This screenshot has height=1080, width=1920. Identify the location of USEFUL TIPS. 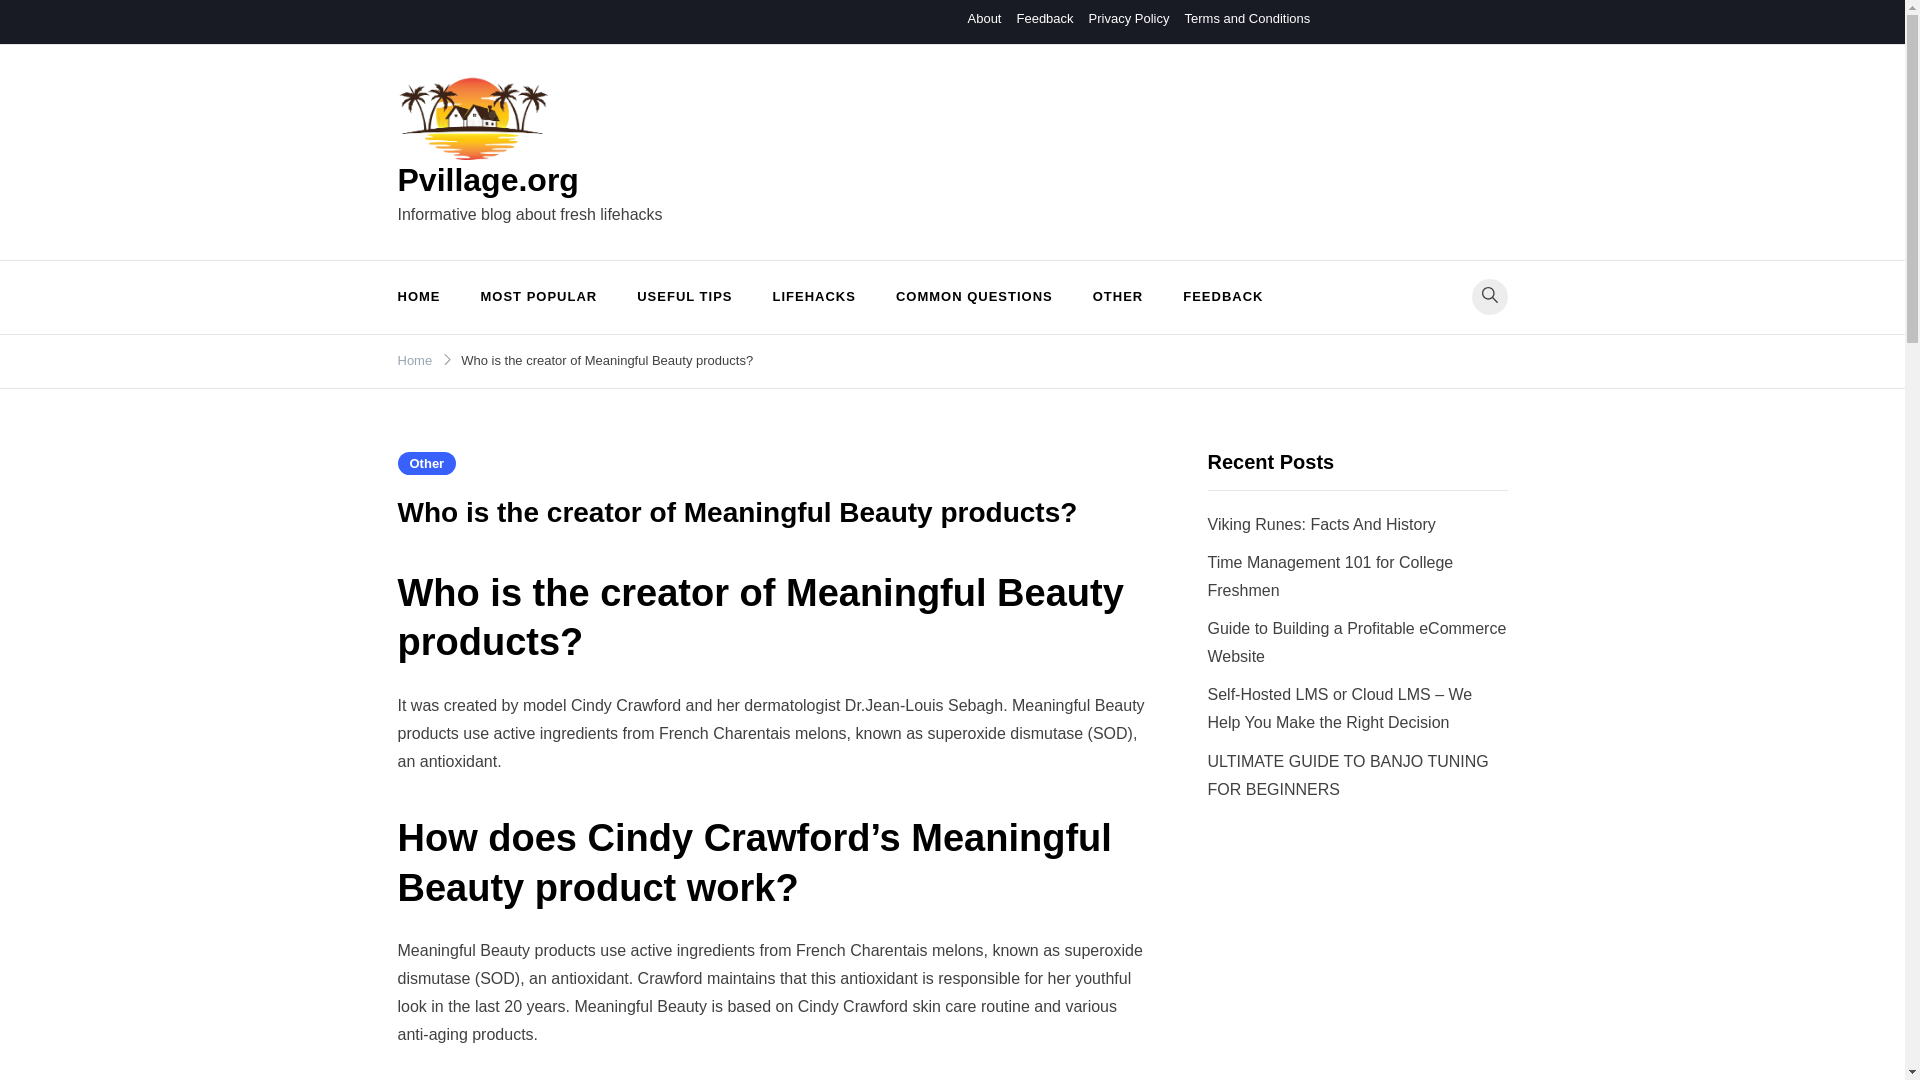
(684, 297).